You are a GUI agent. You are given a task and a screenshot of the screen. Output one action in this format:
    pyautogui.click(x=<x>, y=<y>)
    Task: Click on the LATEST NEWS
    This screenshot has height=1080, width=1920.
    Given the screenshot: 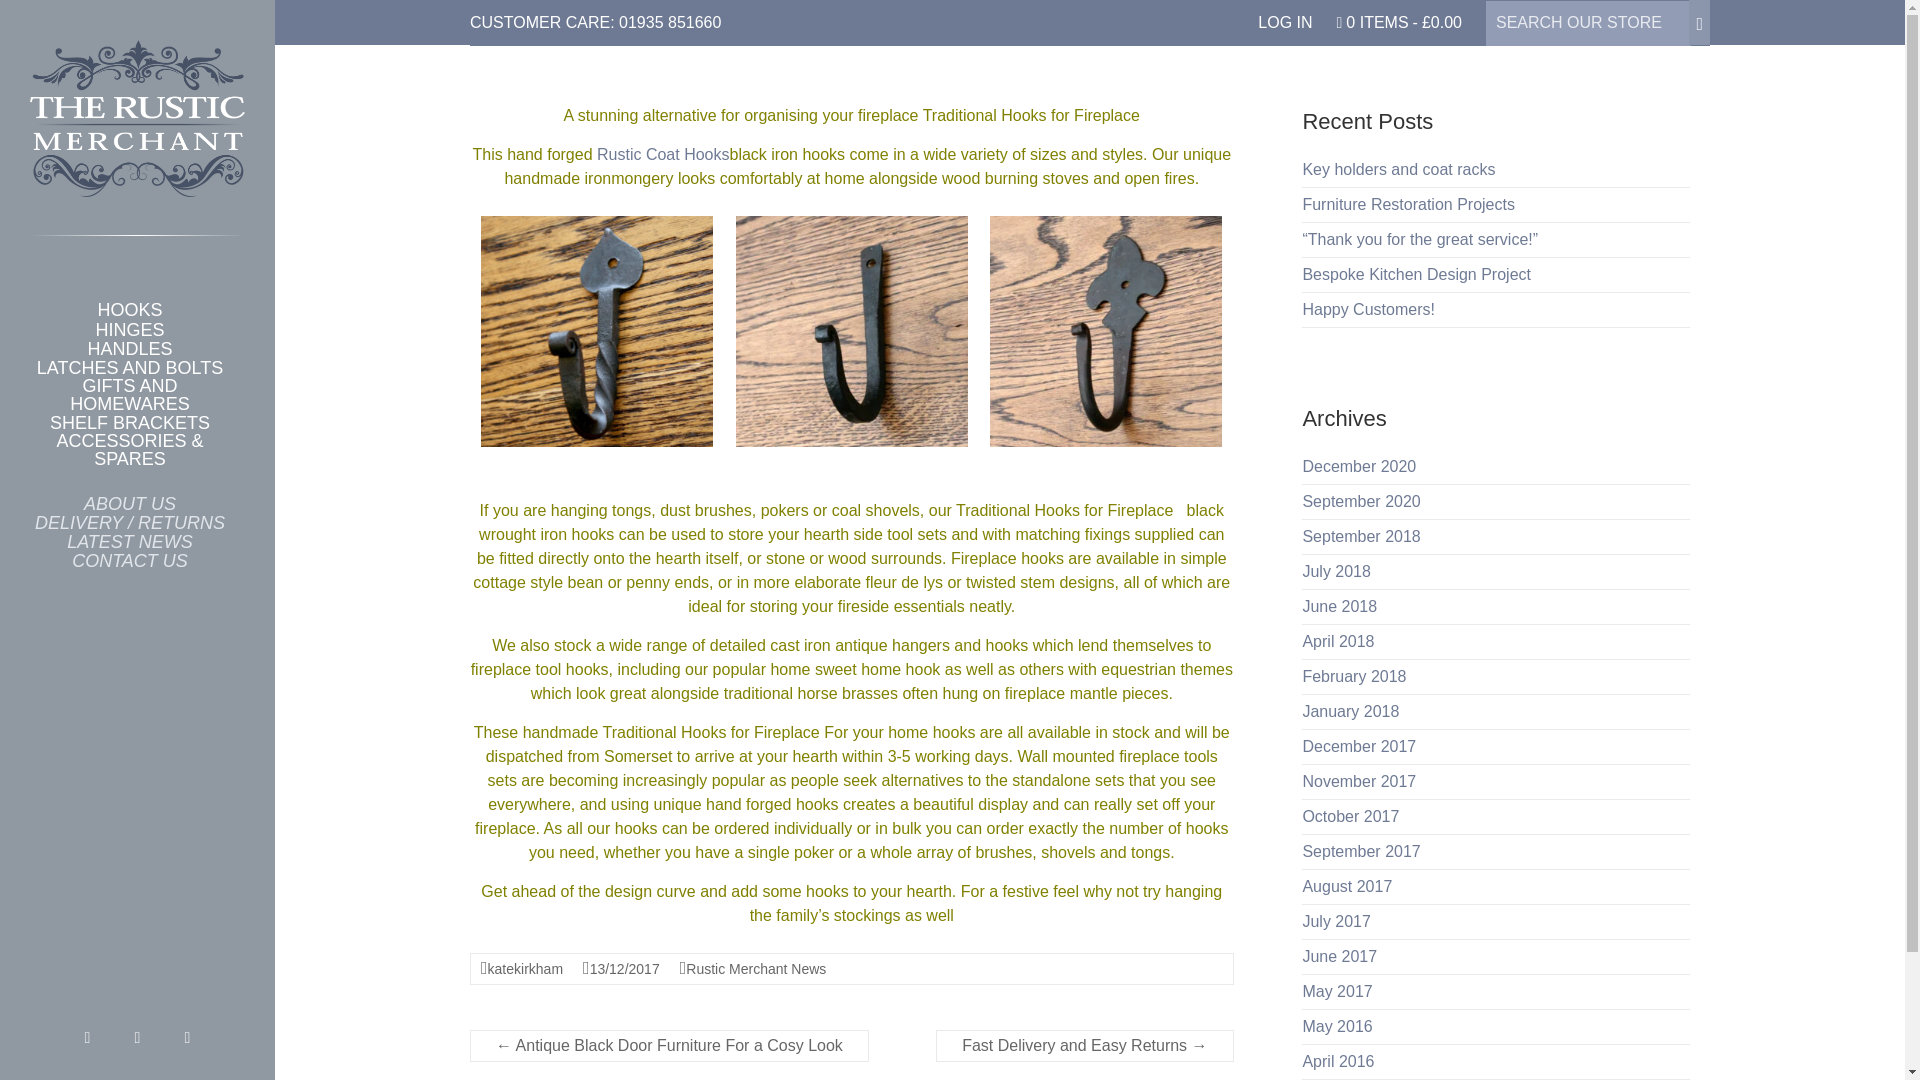 What is the action you would take?
    pyautogui.click(x=130, y=541)
    